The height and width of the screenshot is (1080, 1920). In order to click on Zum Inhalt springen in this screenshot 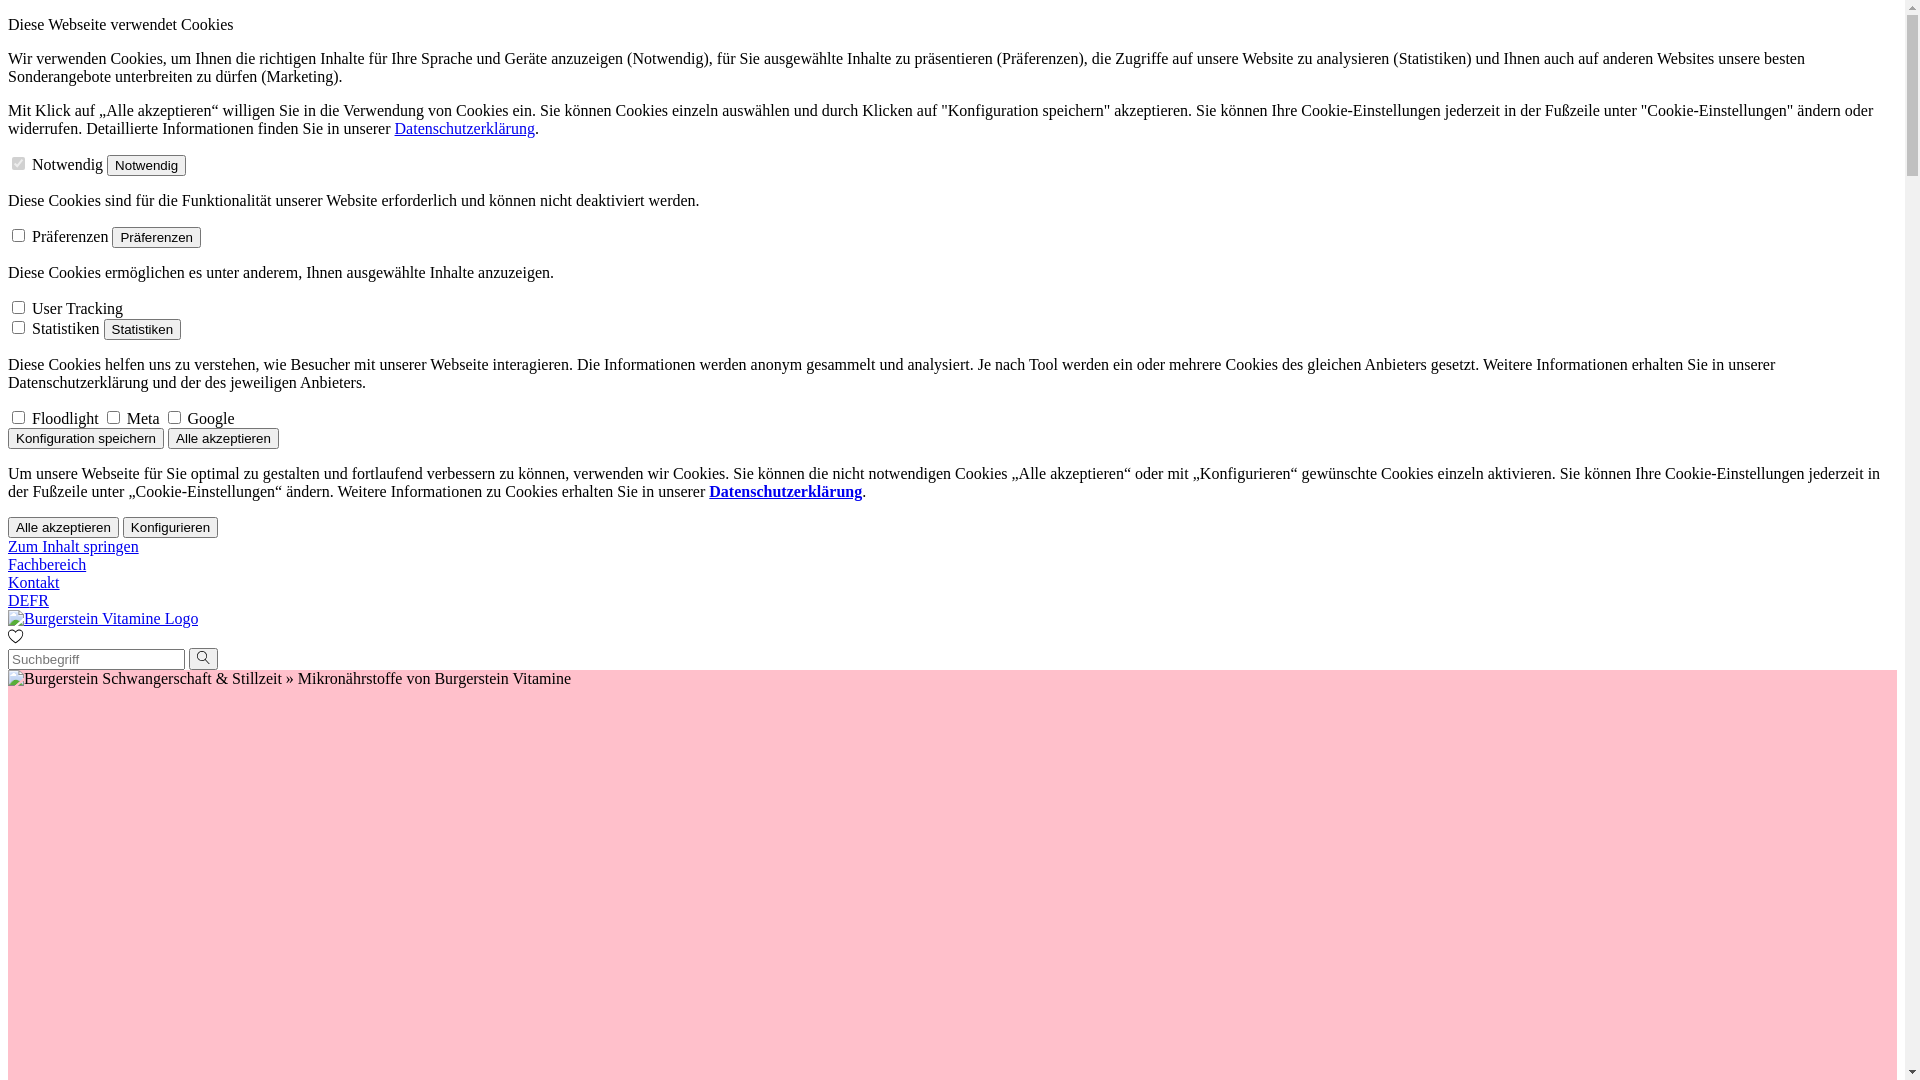, I will do `click(74, 546)`.